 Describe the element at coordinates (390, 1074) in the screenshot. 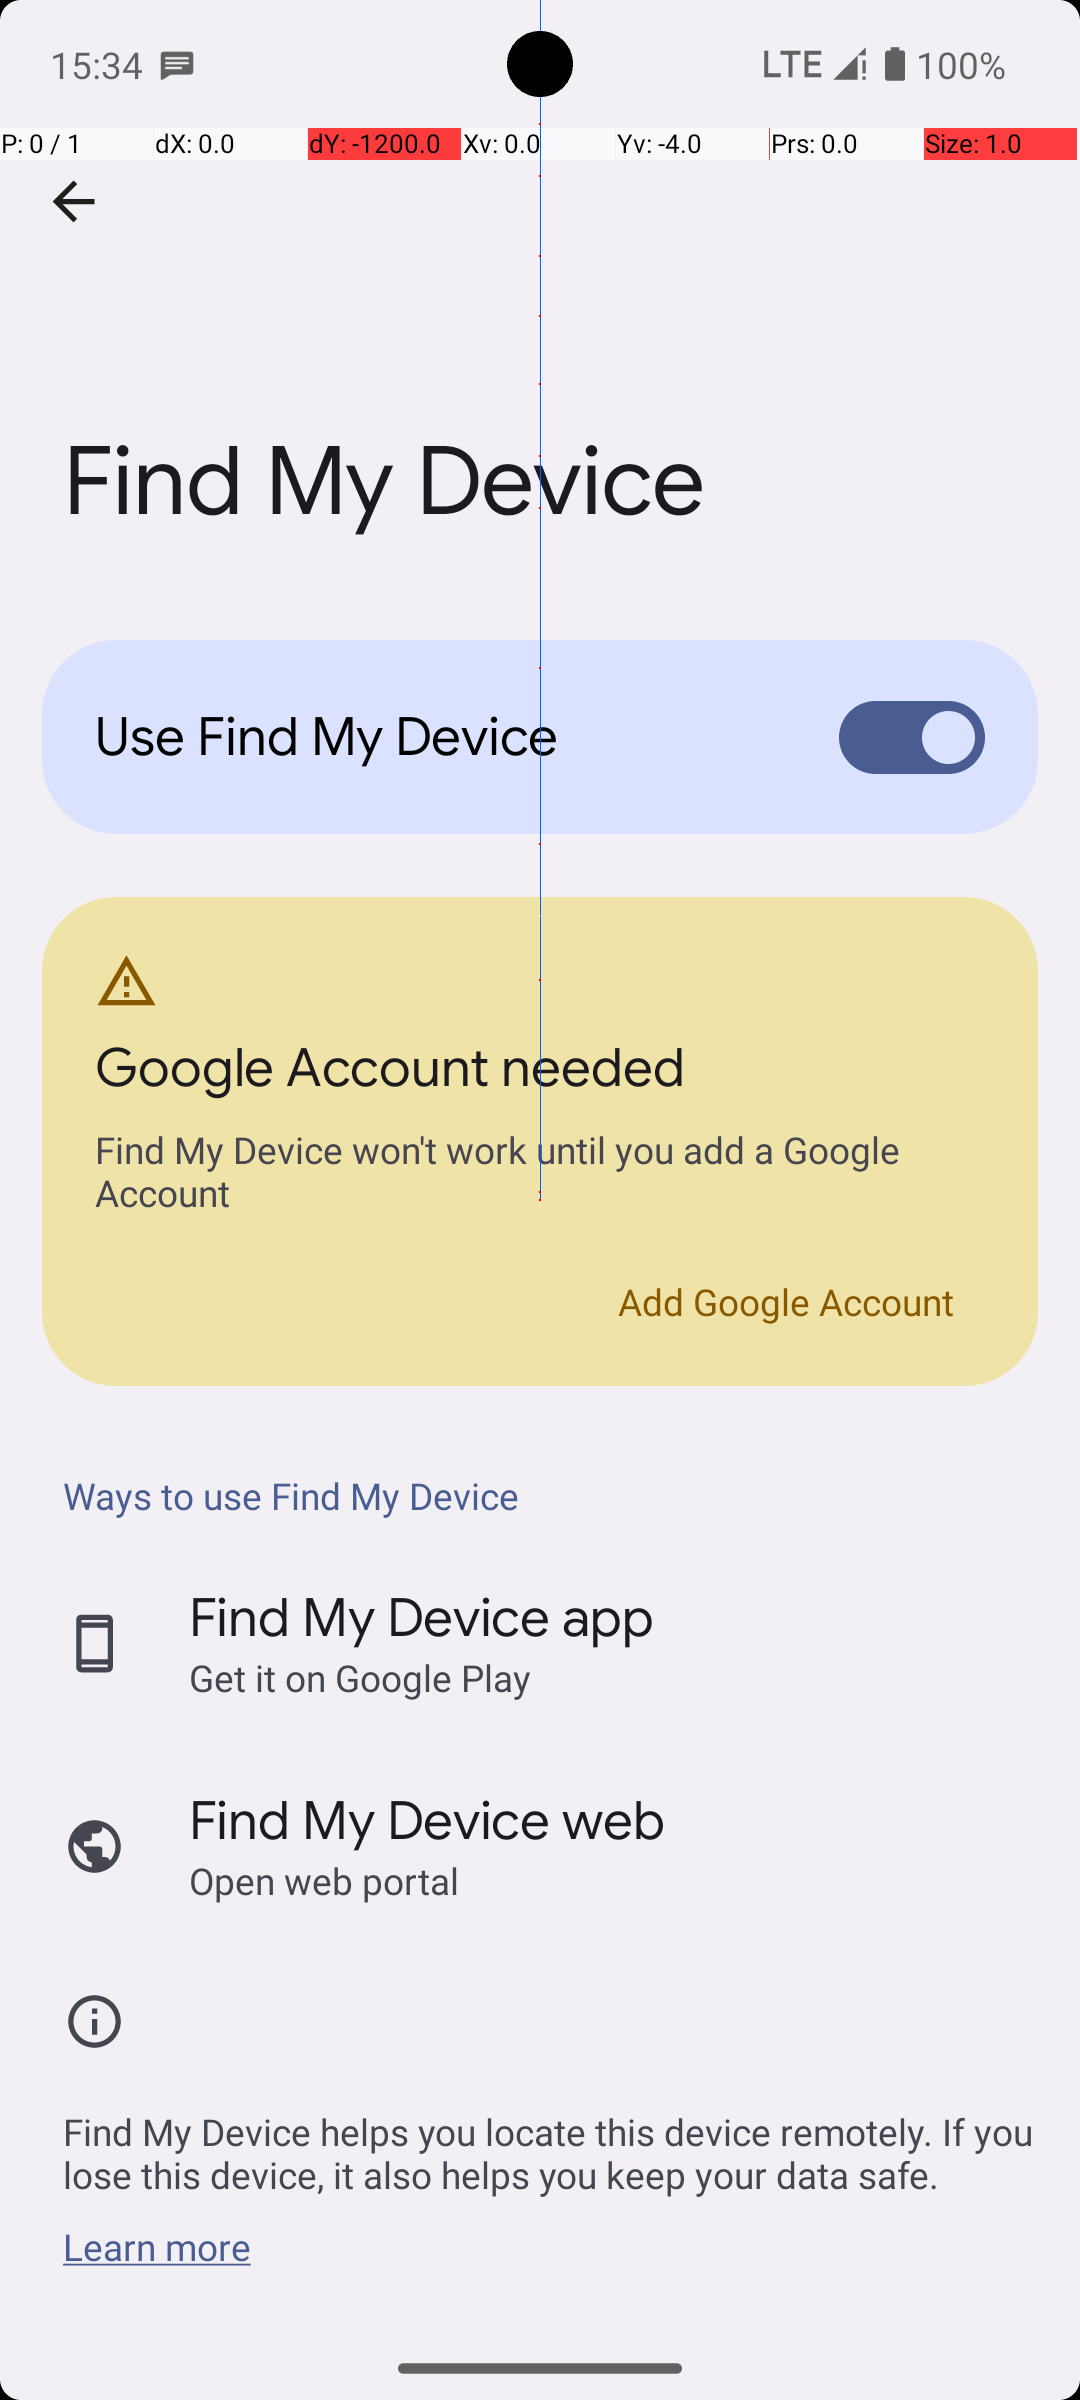

I see `Google Account needed` at that location.